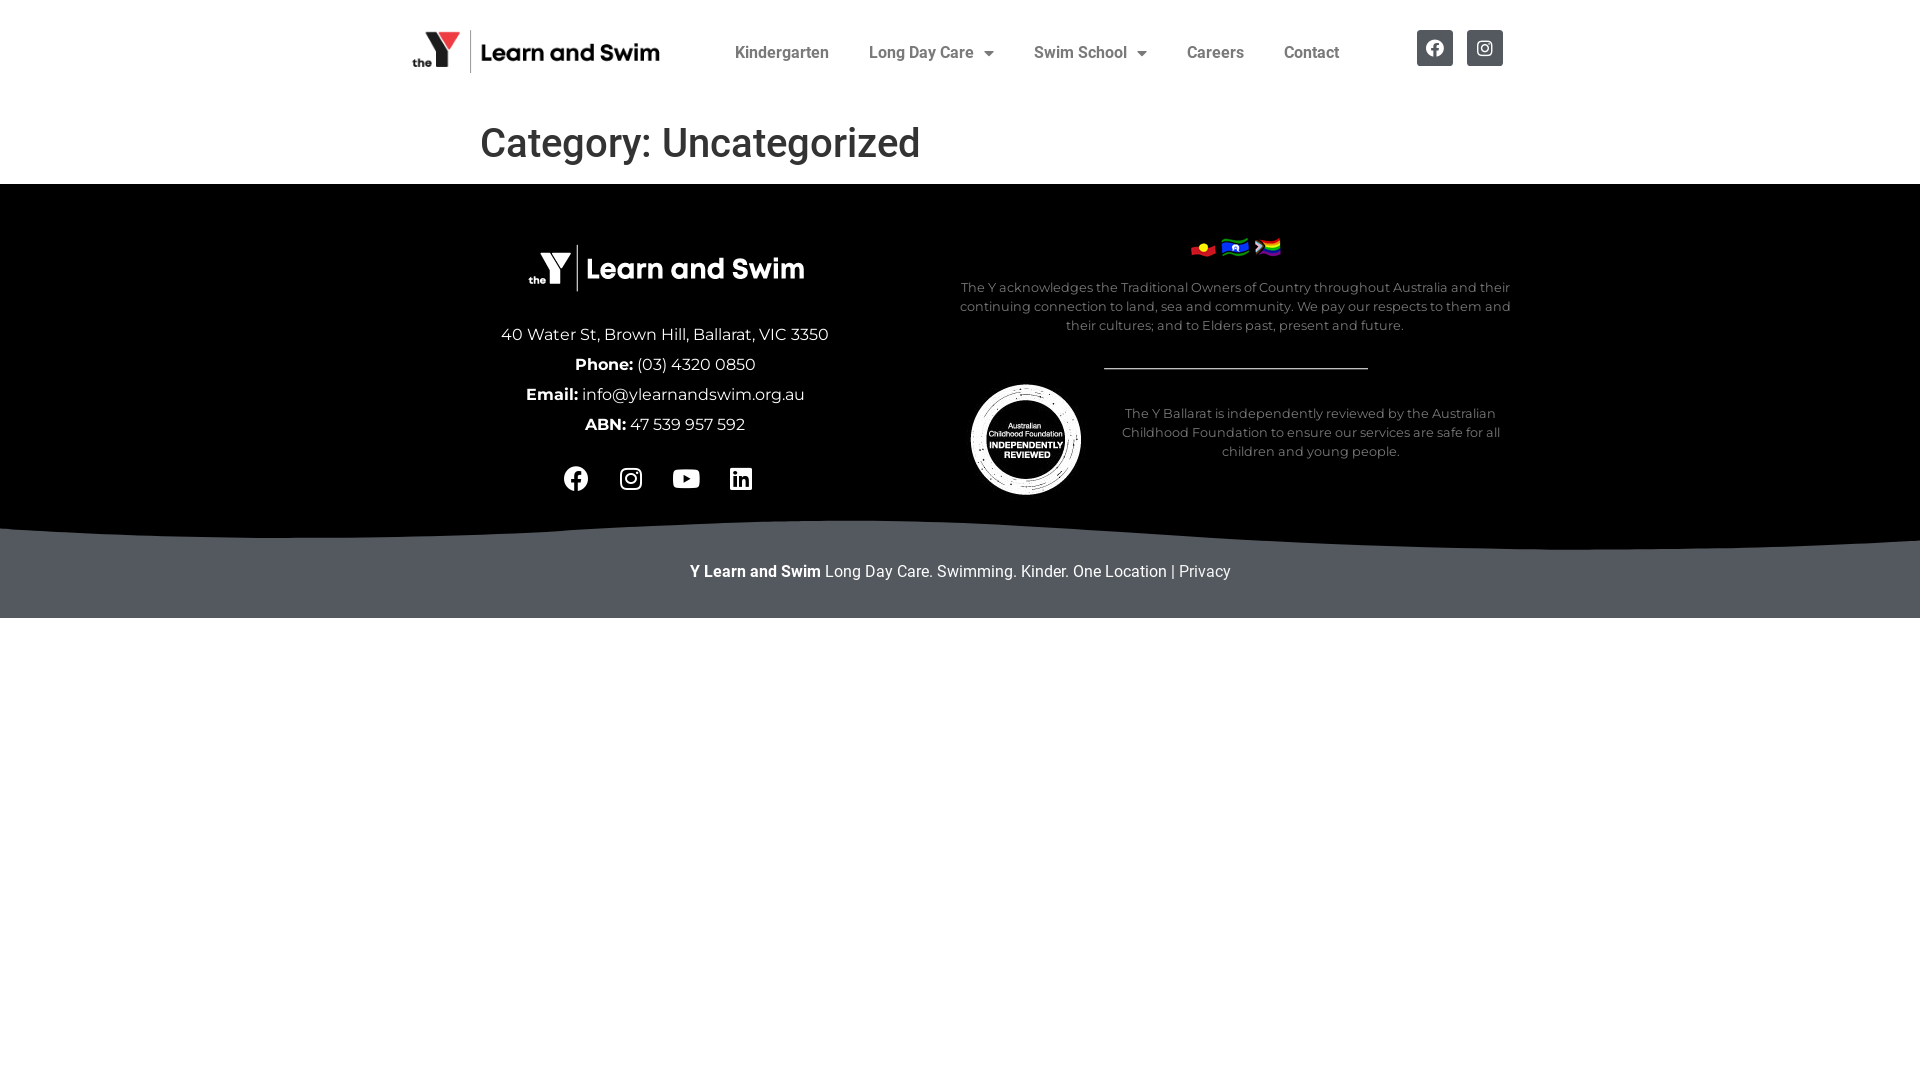 This screenshot has width=1920, height=1080. Describe the element at coordinates (931, 53) in the screenshot. I see `Long Day Care` at that location.